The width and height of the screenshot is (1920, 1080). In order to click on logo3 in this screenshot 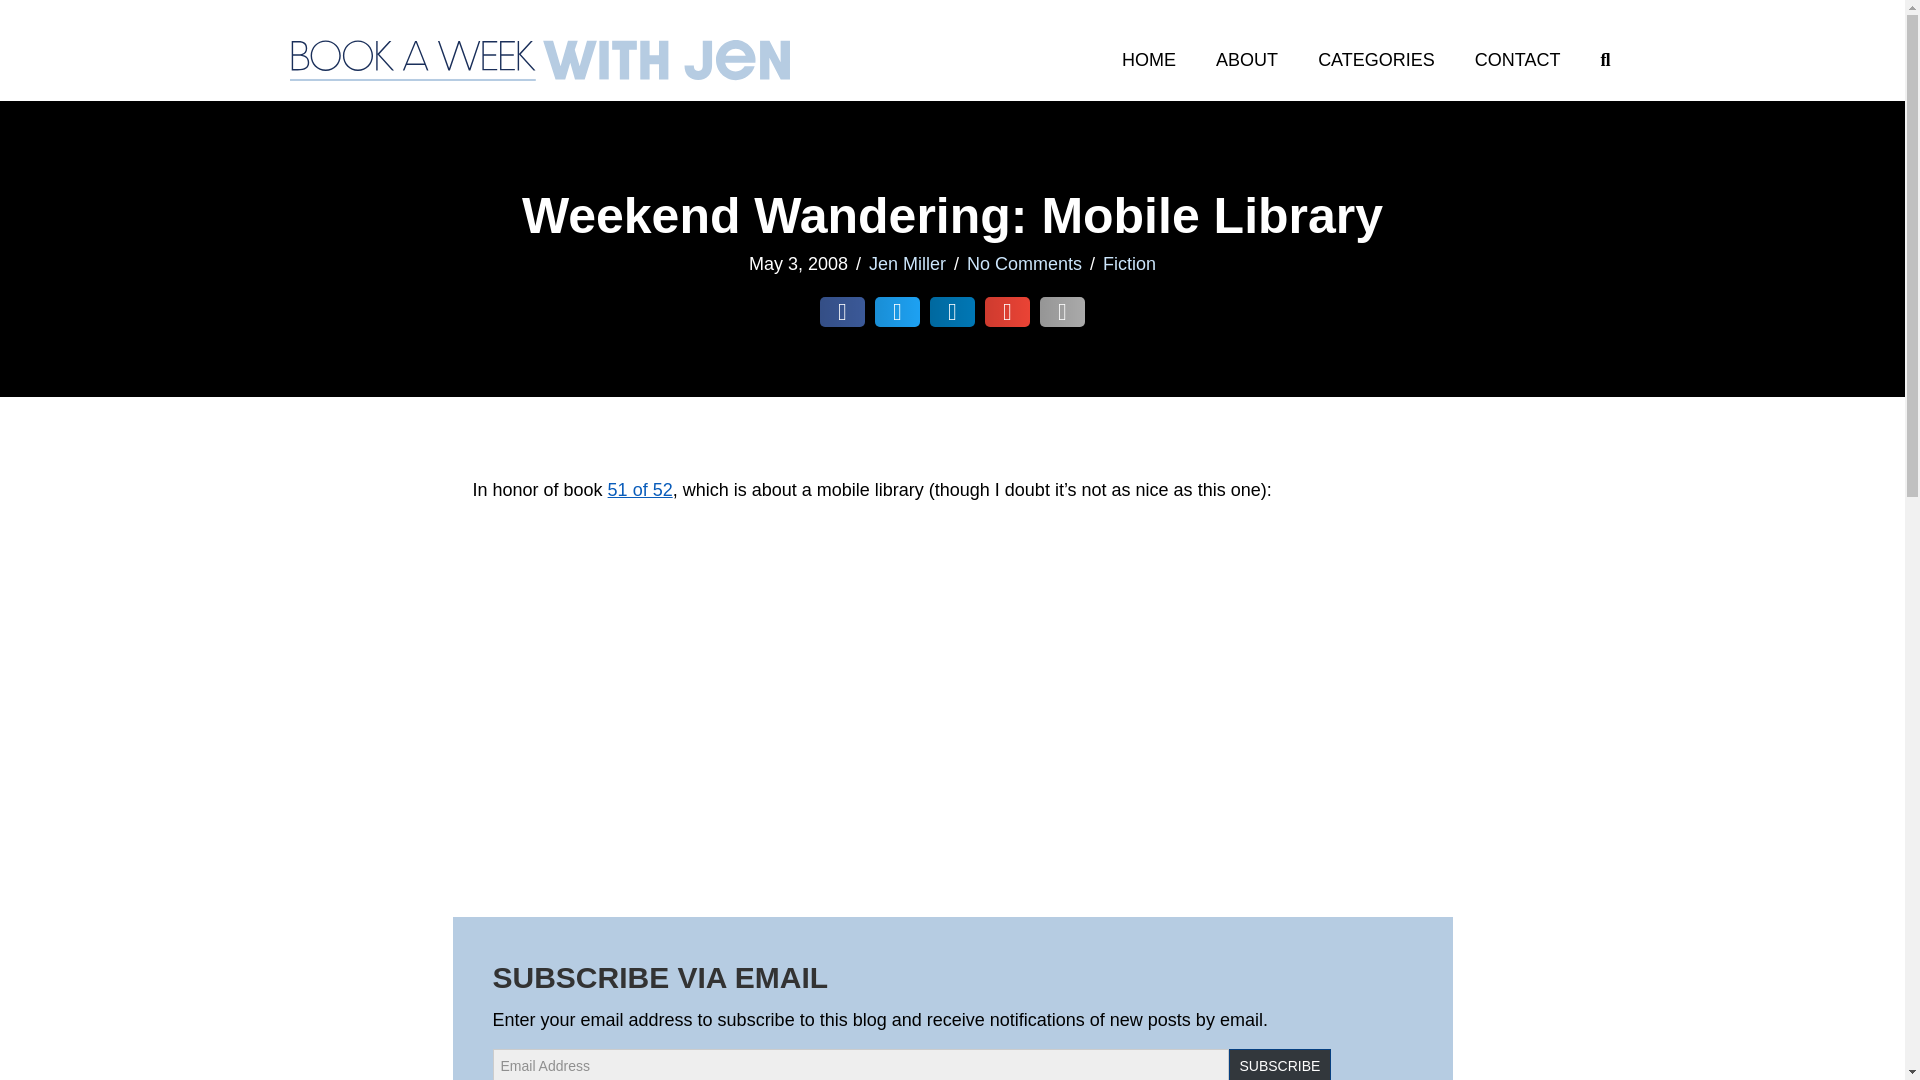, I will do `click(539, 60)`.